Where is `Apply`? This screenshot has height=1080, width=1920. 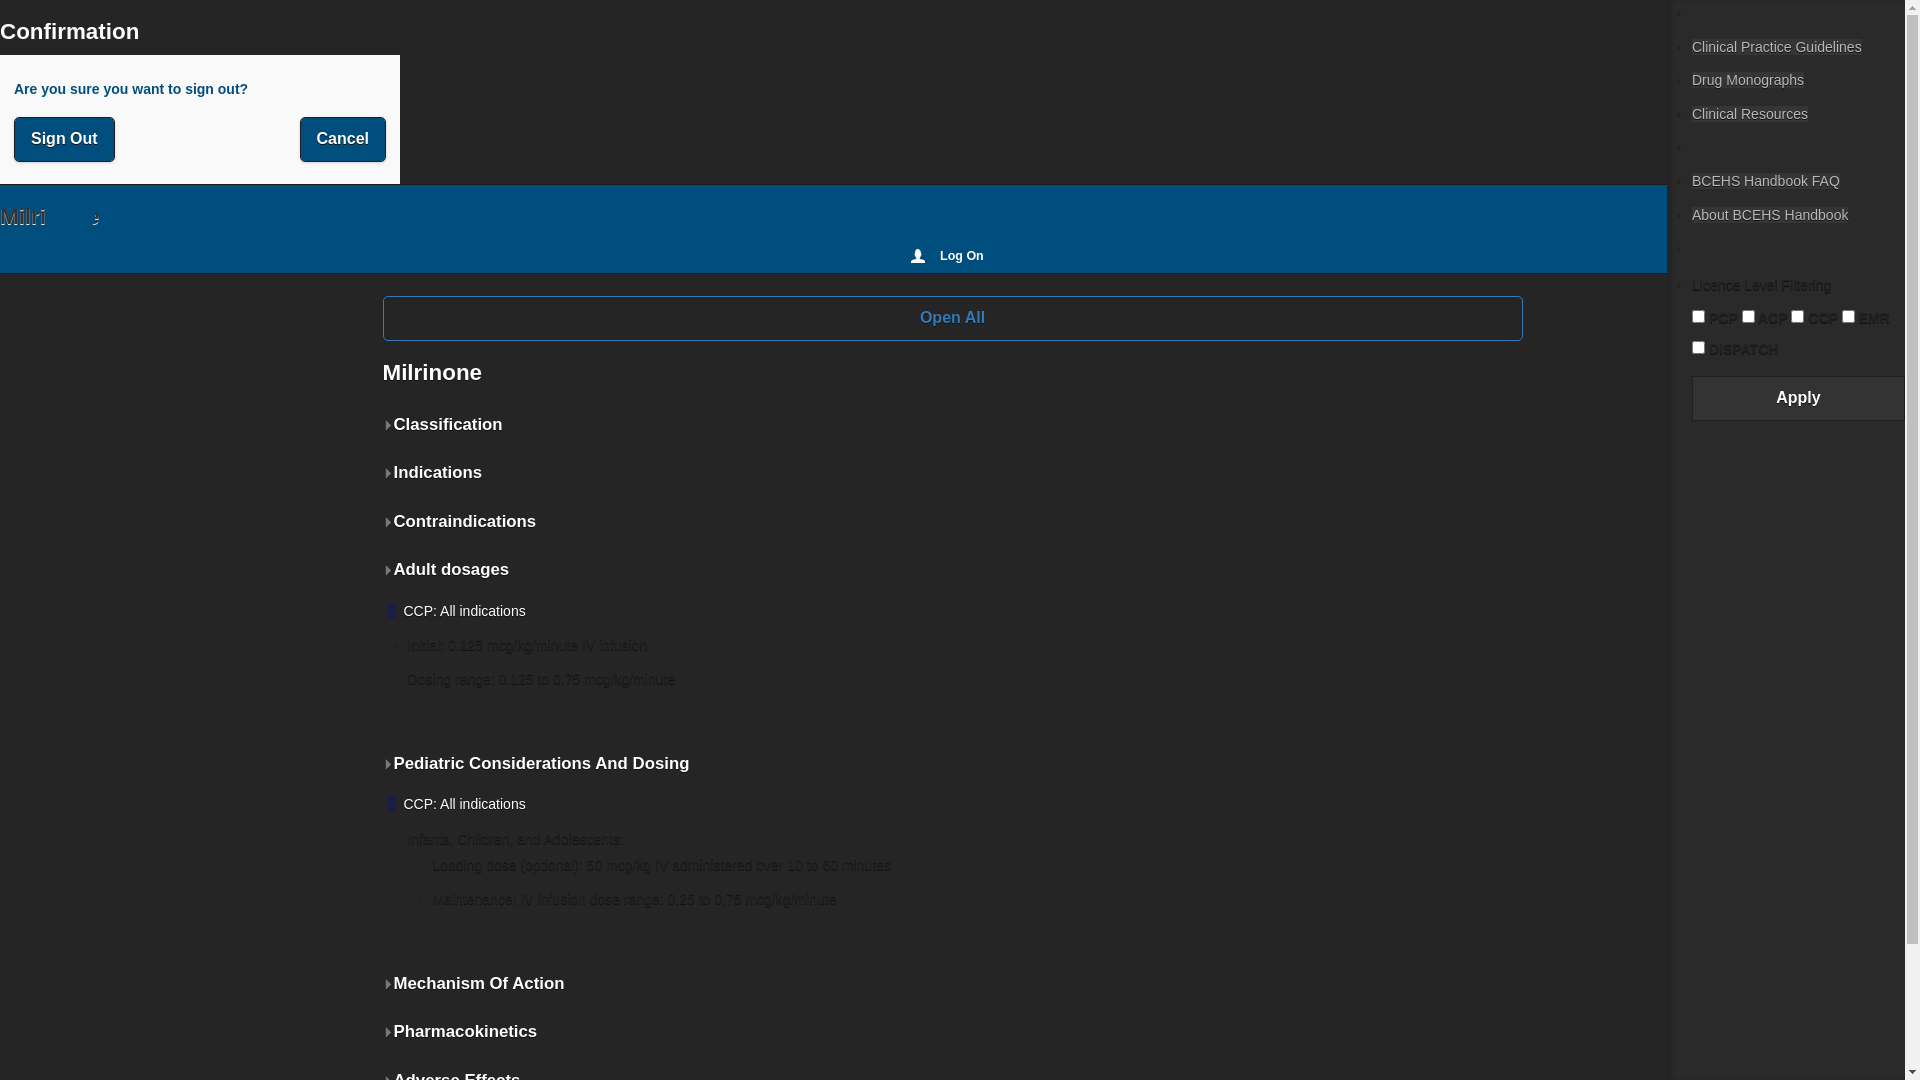
Apply is located at coordinates (1798, 398).